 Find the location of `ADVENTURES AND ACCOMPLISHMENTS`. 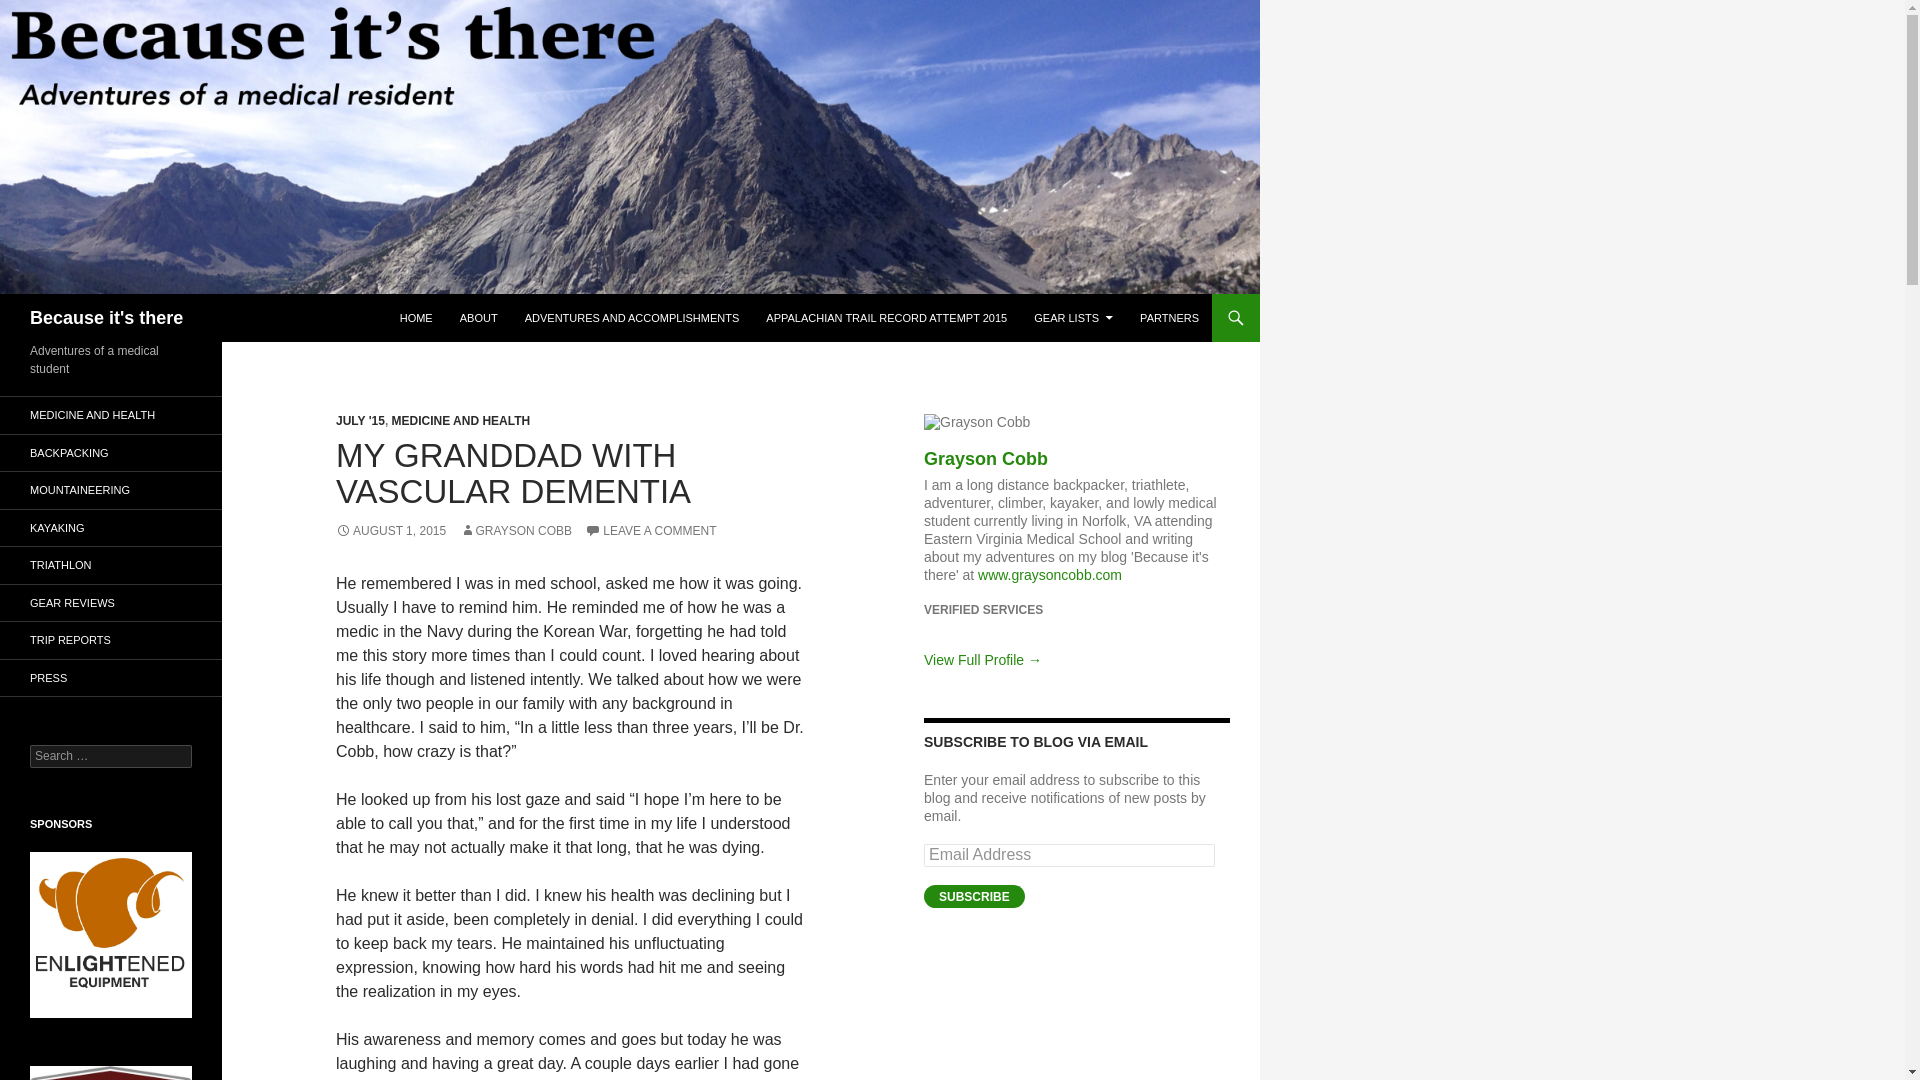

ADVENTURES AND ACCOMPLISHMENTS is located at coordinates (632, 318).